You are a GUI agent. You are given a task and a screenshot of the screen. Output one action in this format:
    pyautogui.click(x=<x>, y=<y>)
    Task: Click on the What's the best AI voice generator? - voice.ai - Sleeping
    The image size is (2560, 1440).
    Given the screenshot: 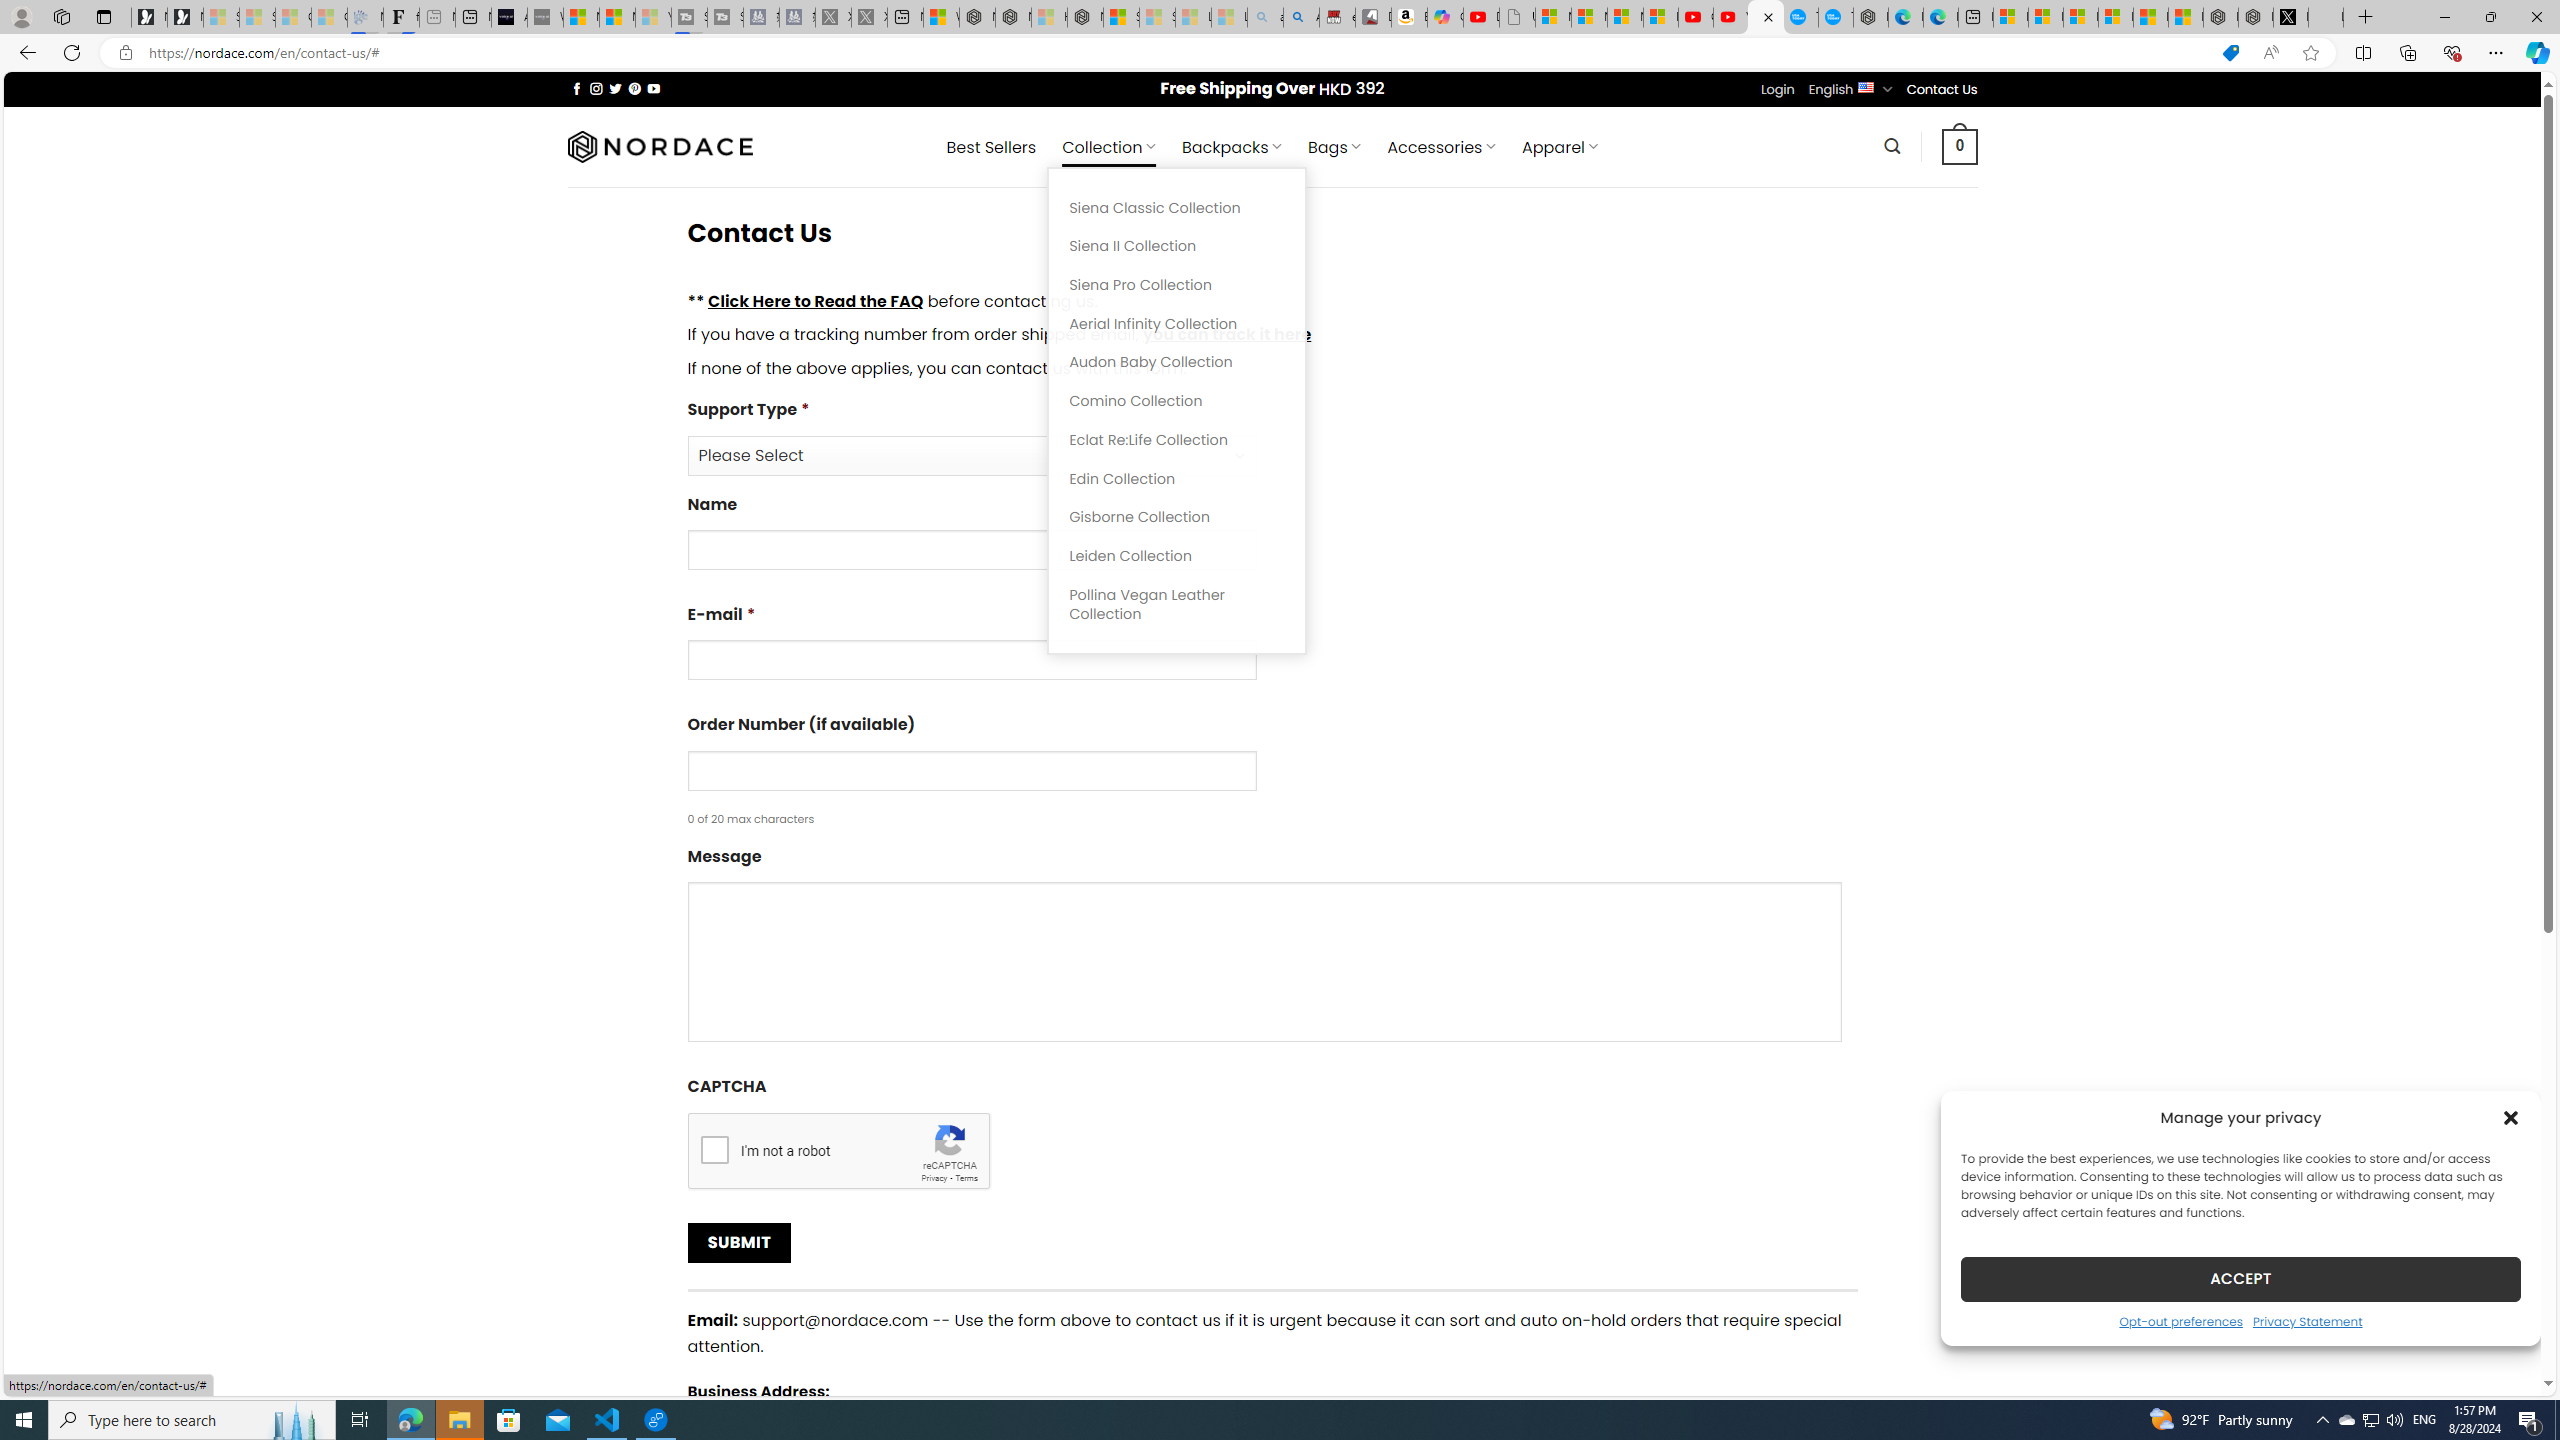 What is the action you would take?
    pyautogui.click(x=544, y=17)
    